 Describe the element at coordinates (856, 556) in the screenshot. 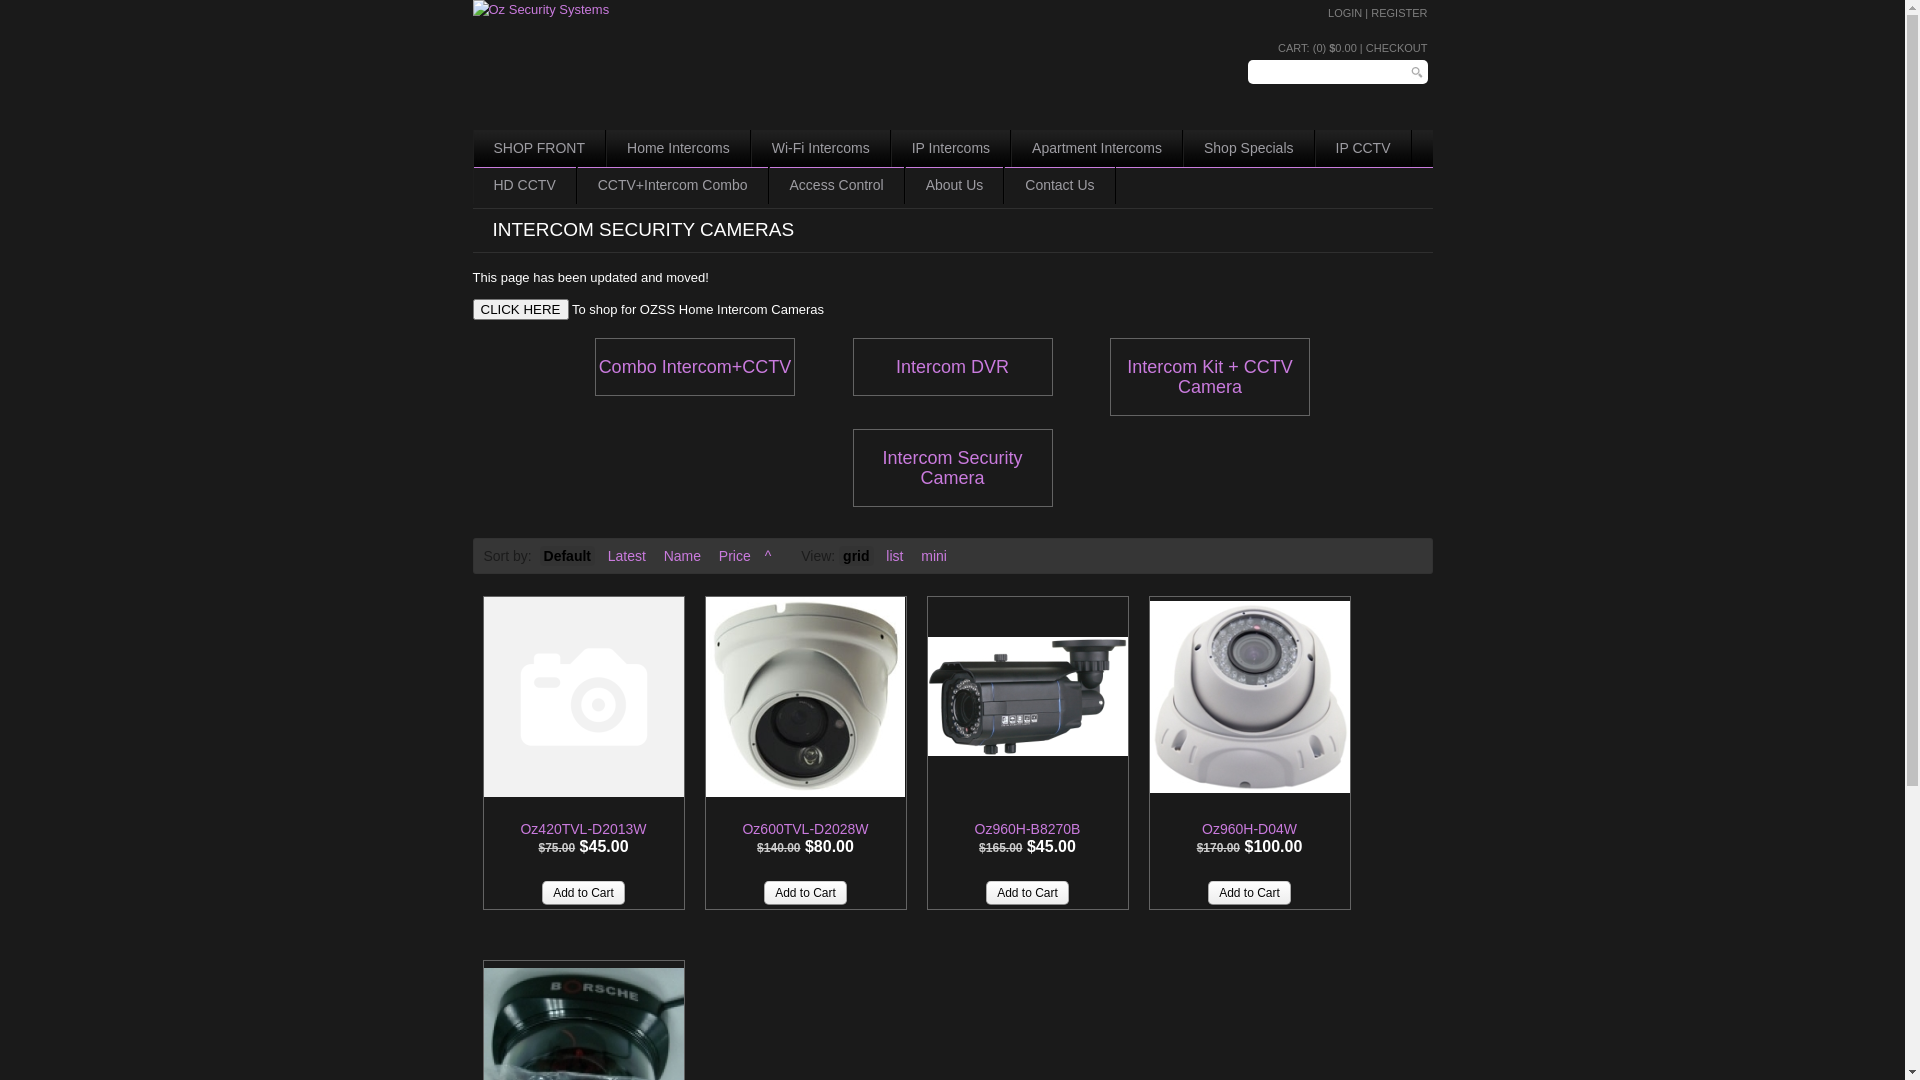

I see `grid` at that location.